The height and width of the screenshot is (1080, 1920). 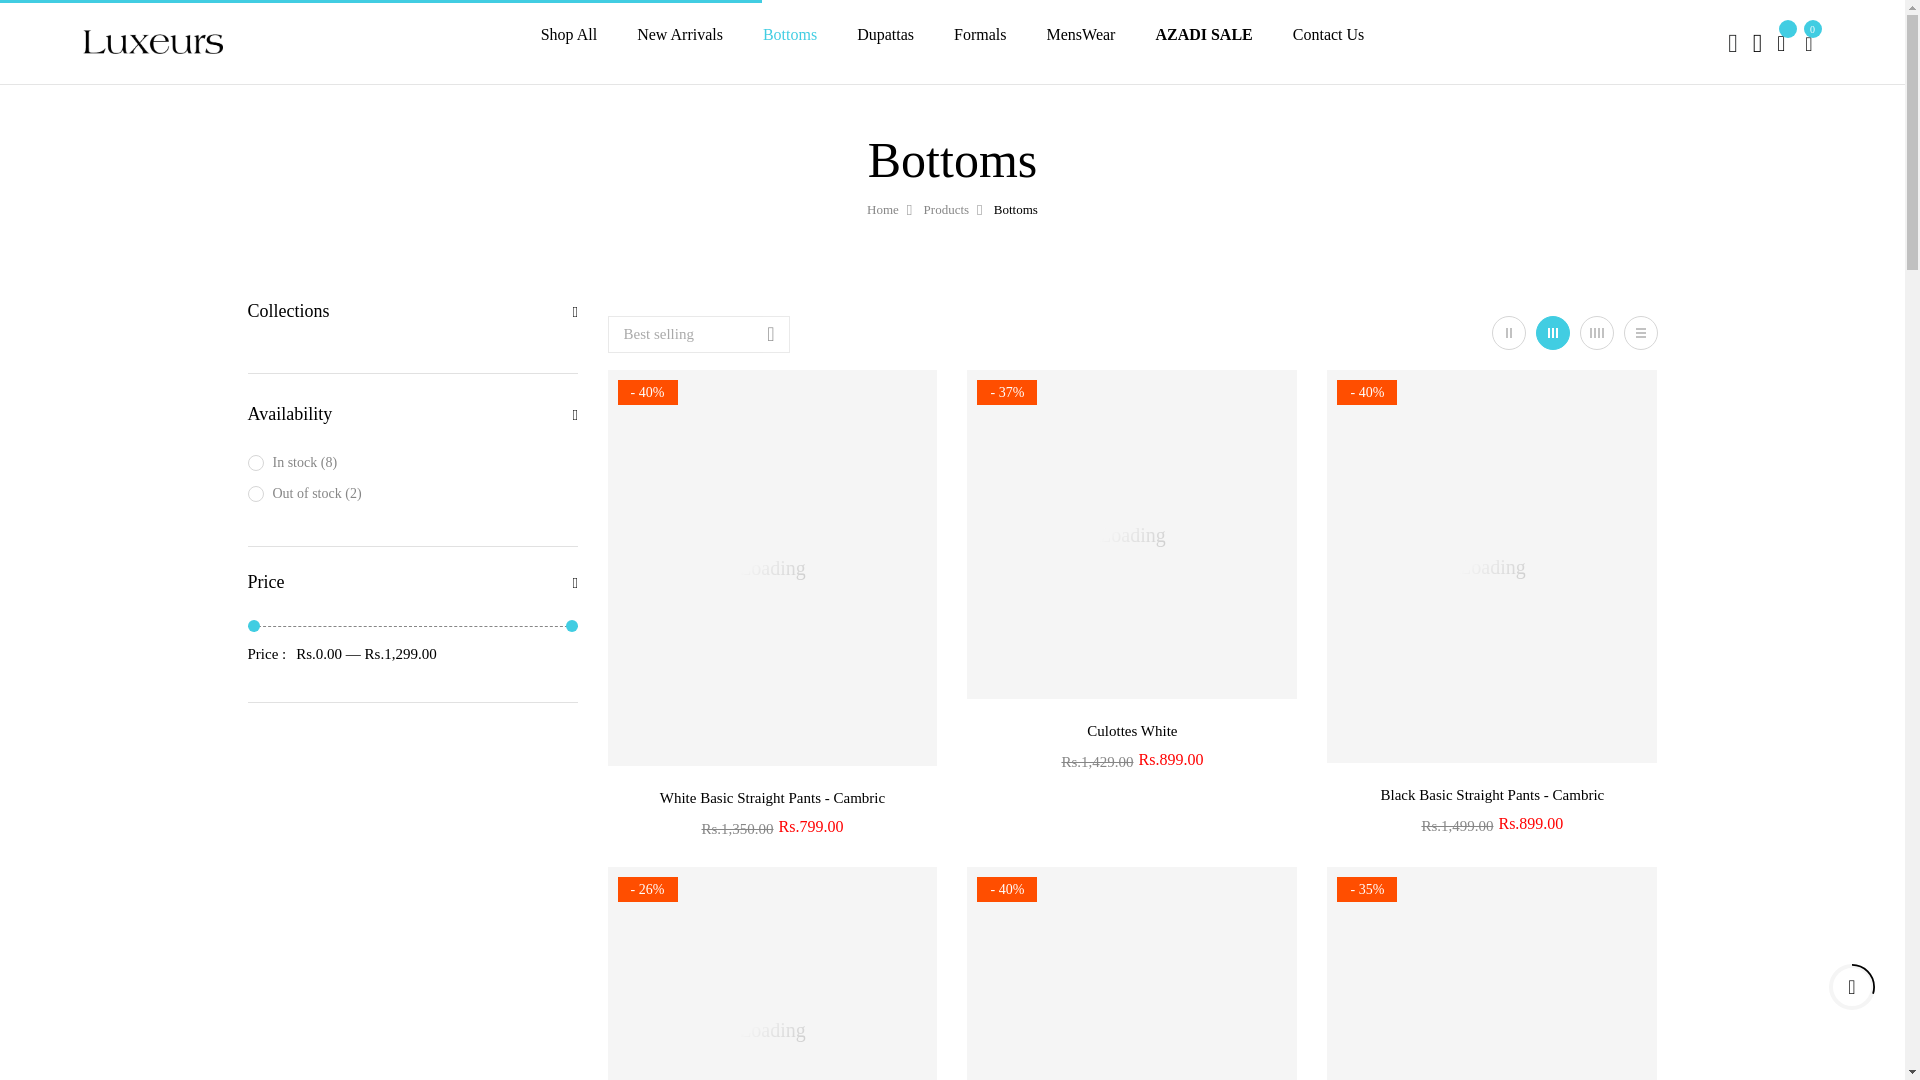 What do you see at coordinates (1328, 34) in the screenshot?
I see `Contact Us` at bounding box center [1328, 34].